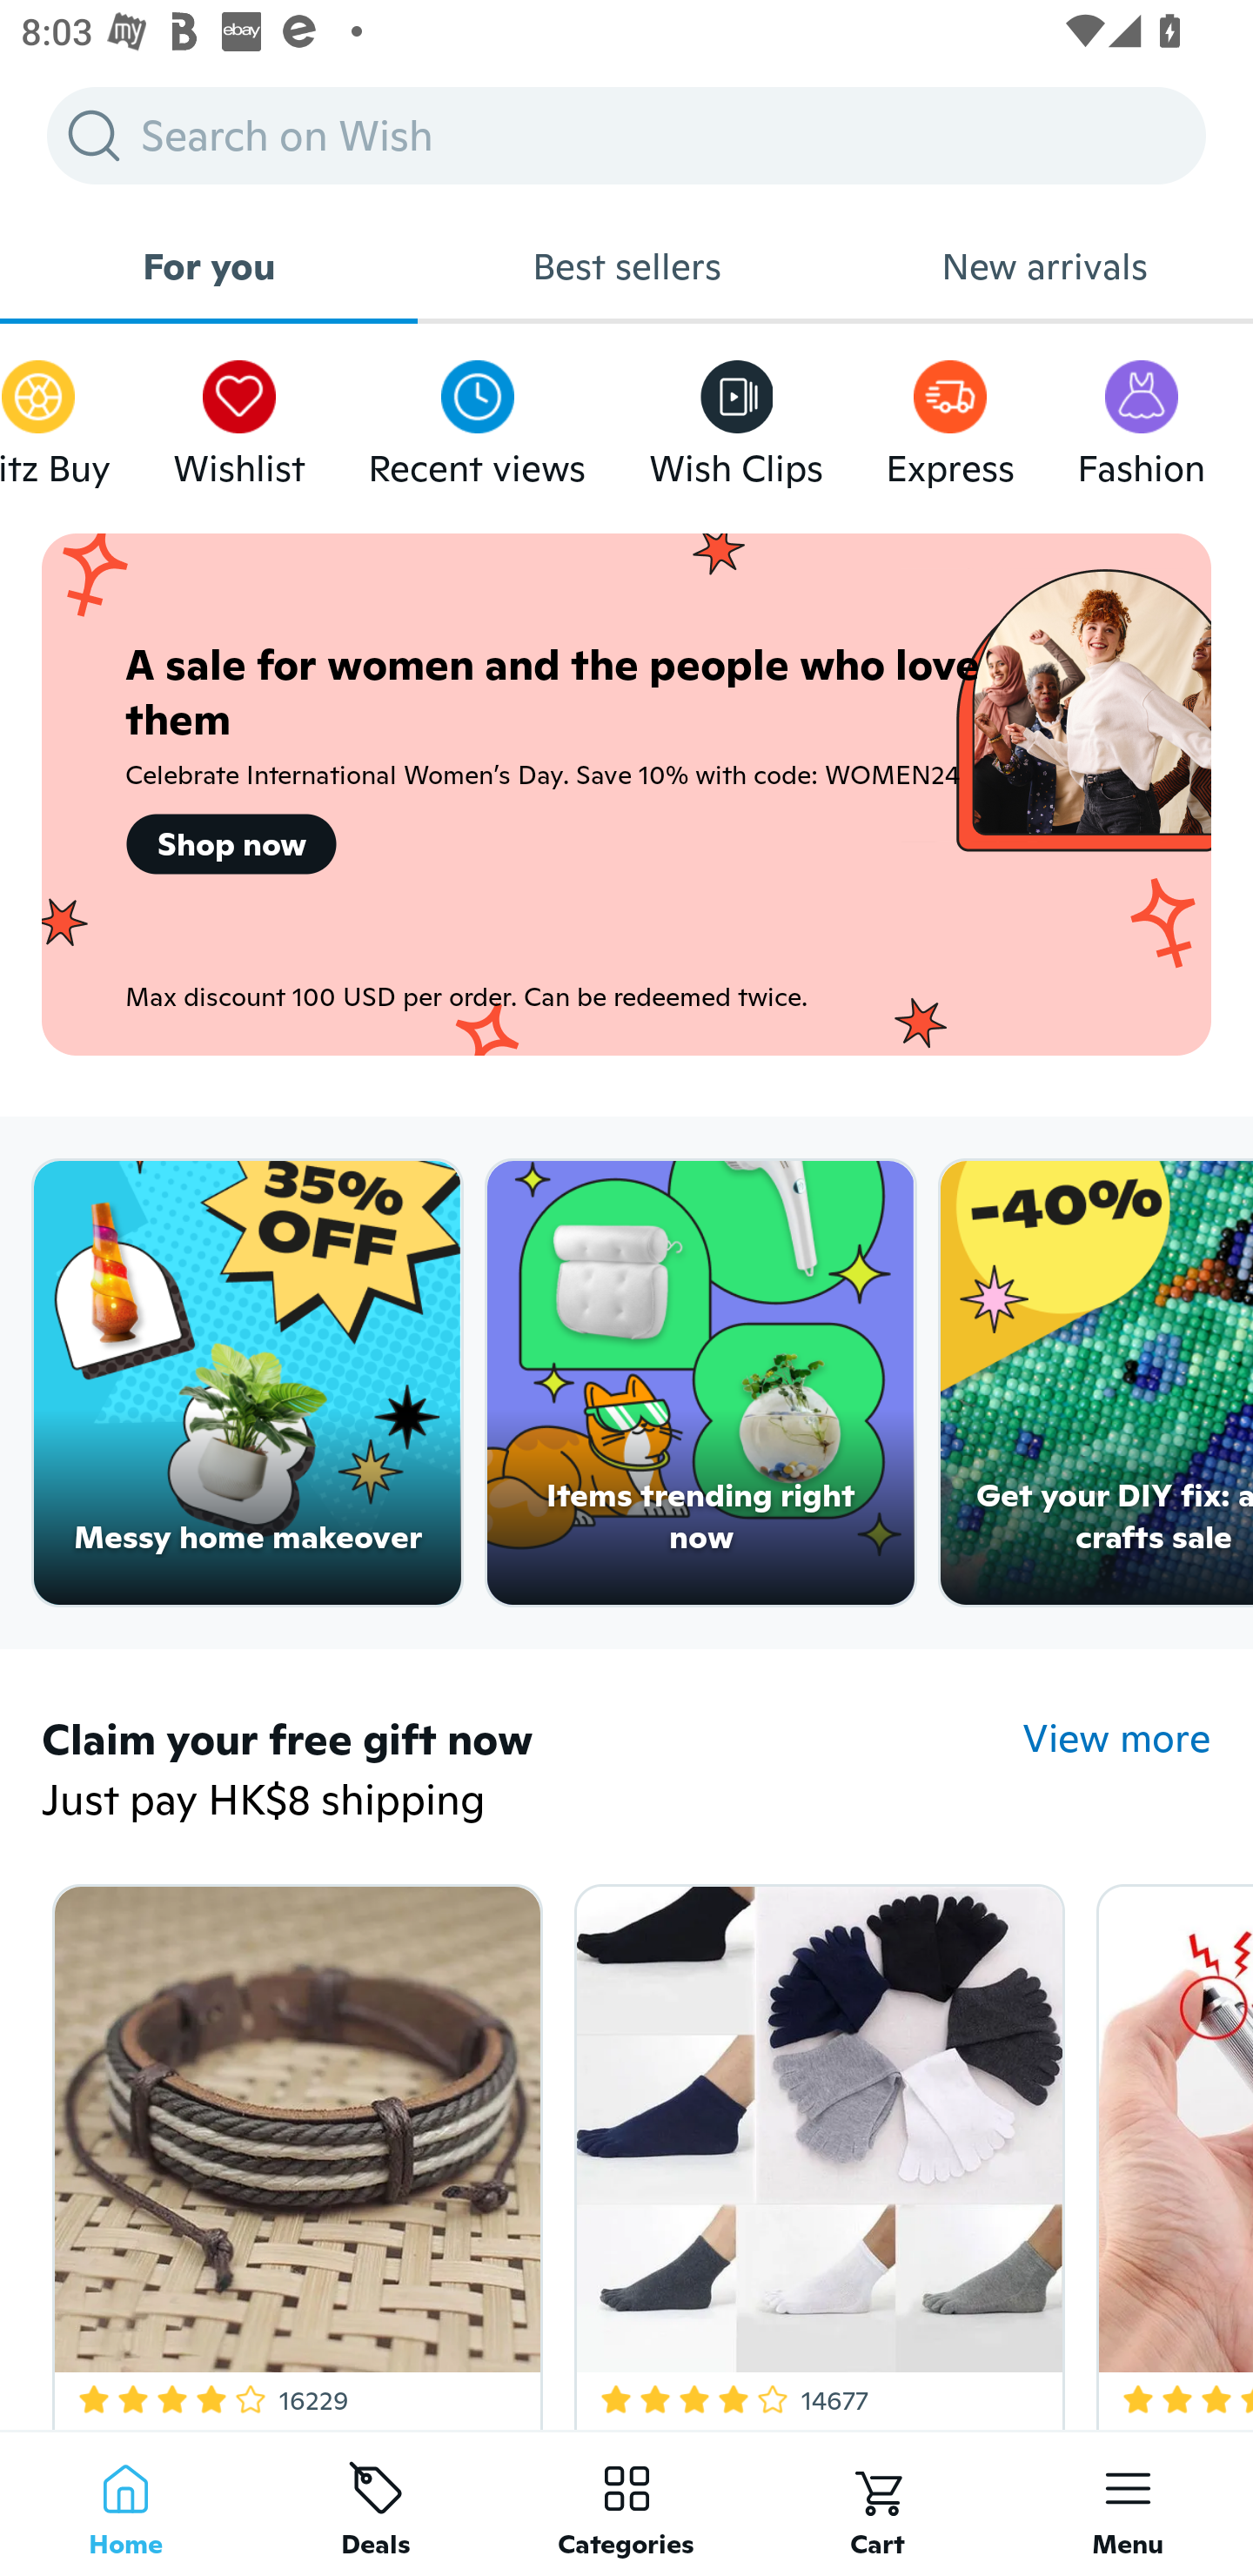 This screenshot has height=2576, width=1253. I want to click on Search on Wish, so click(626, 135).